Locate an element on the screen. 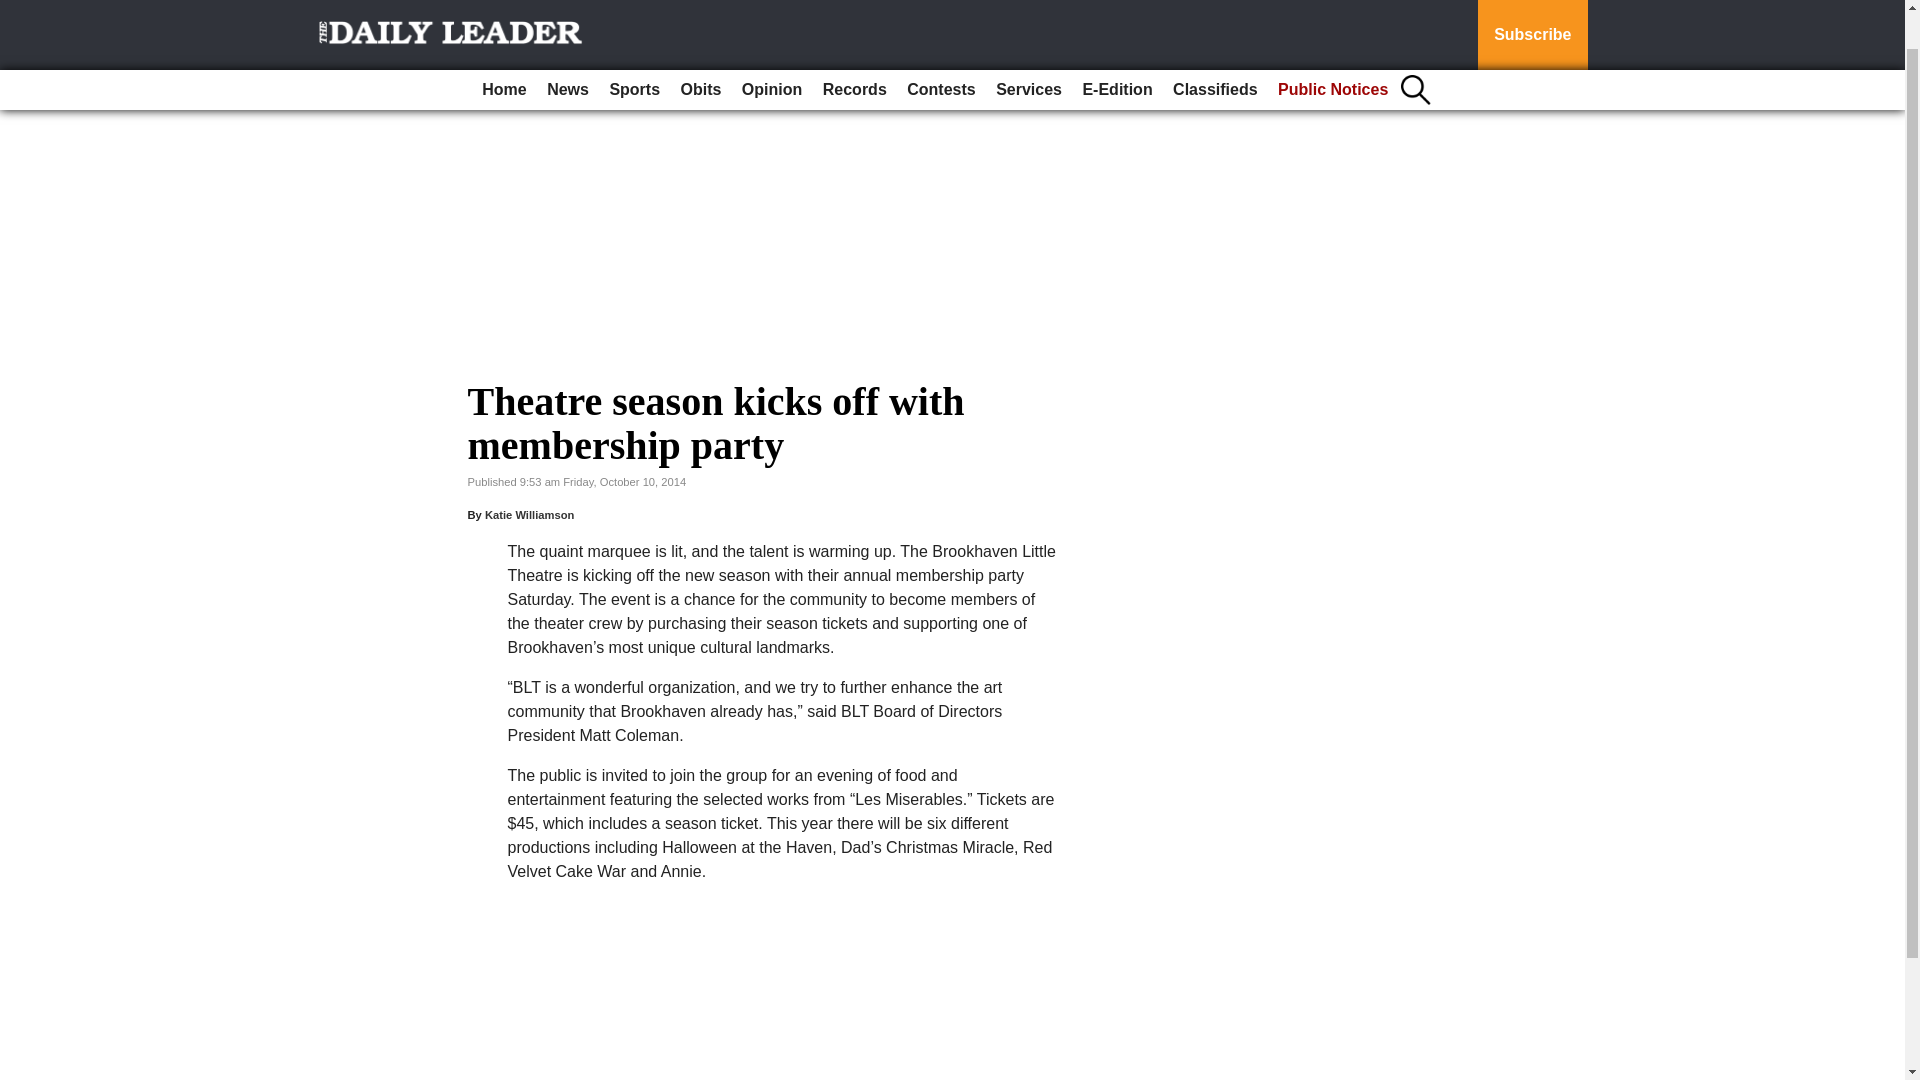 This screenshot has height=1080, width=1920. Contests is located at coordinates (940, 49).